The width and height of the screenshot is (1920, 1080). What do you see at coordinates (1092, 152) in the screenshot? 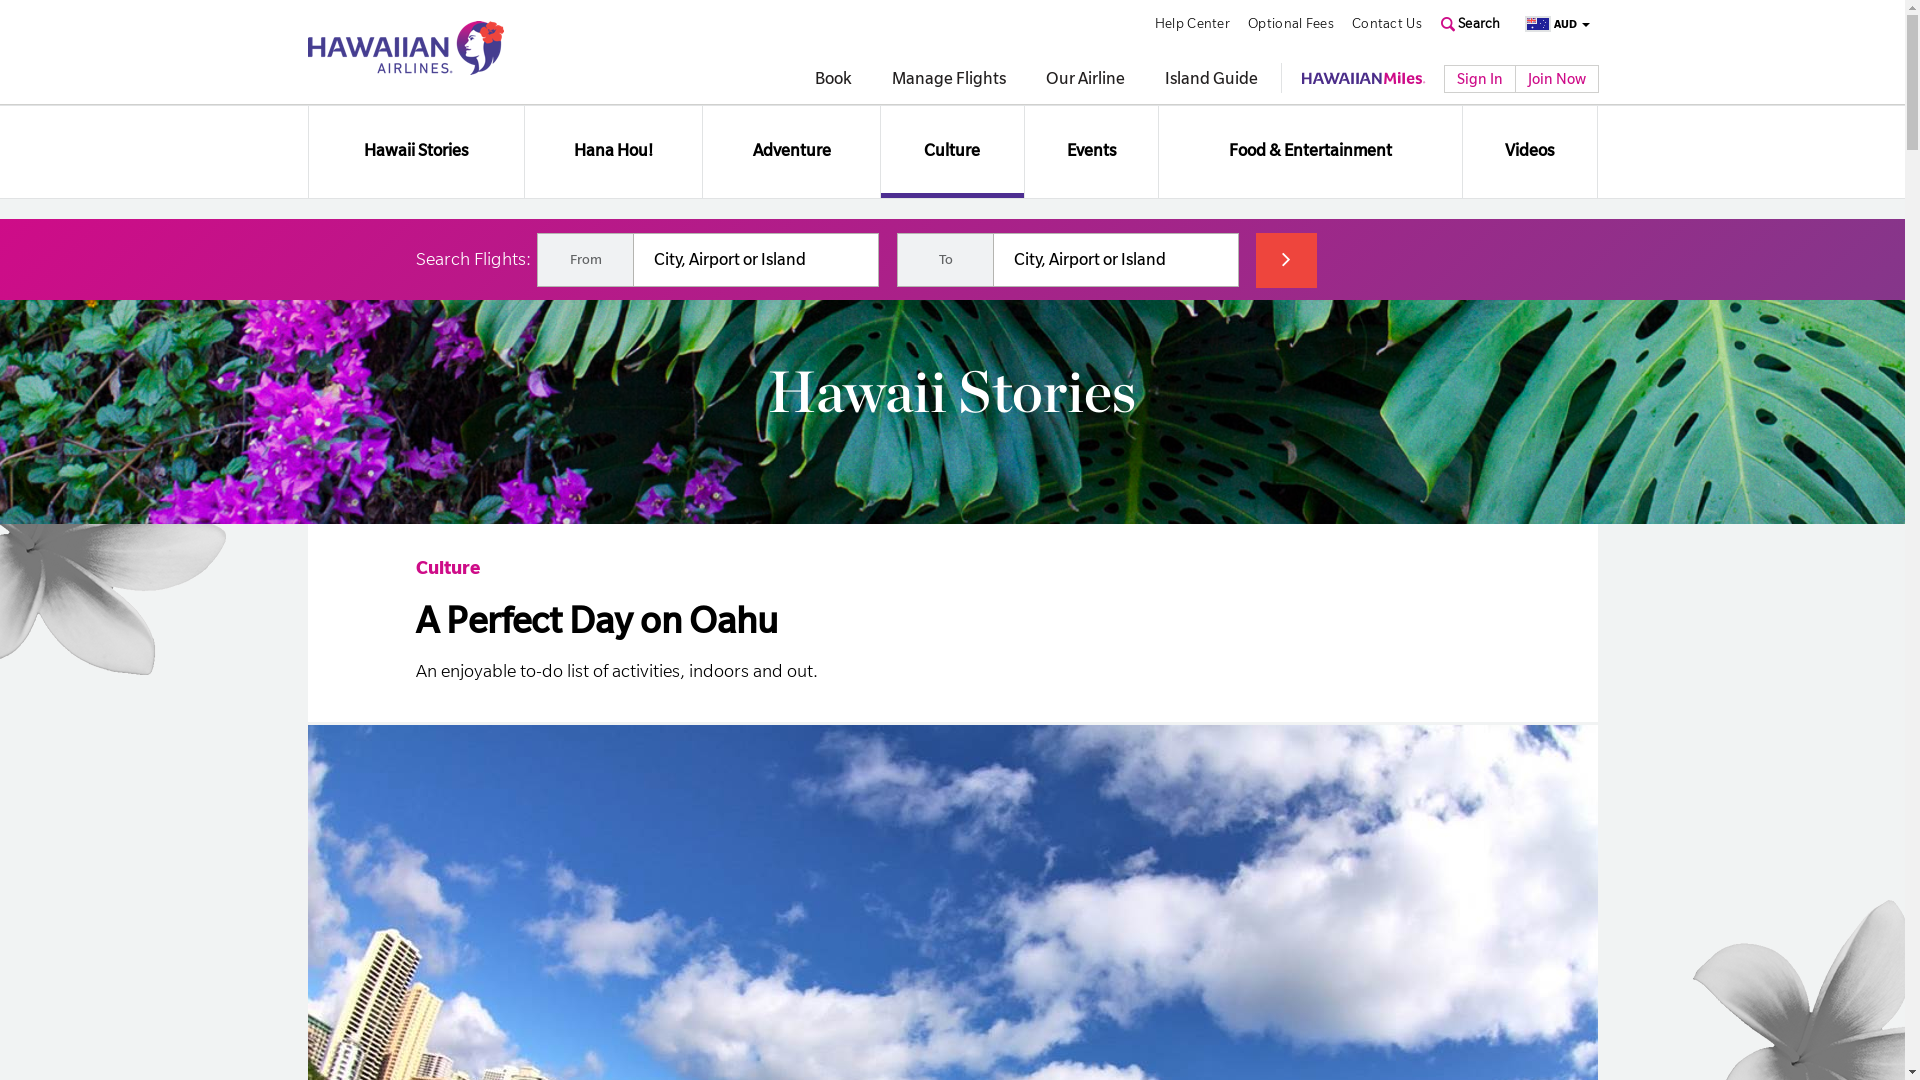
I see `Events` at bounding box center [1092, 152].